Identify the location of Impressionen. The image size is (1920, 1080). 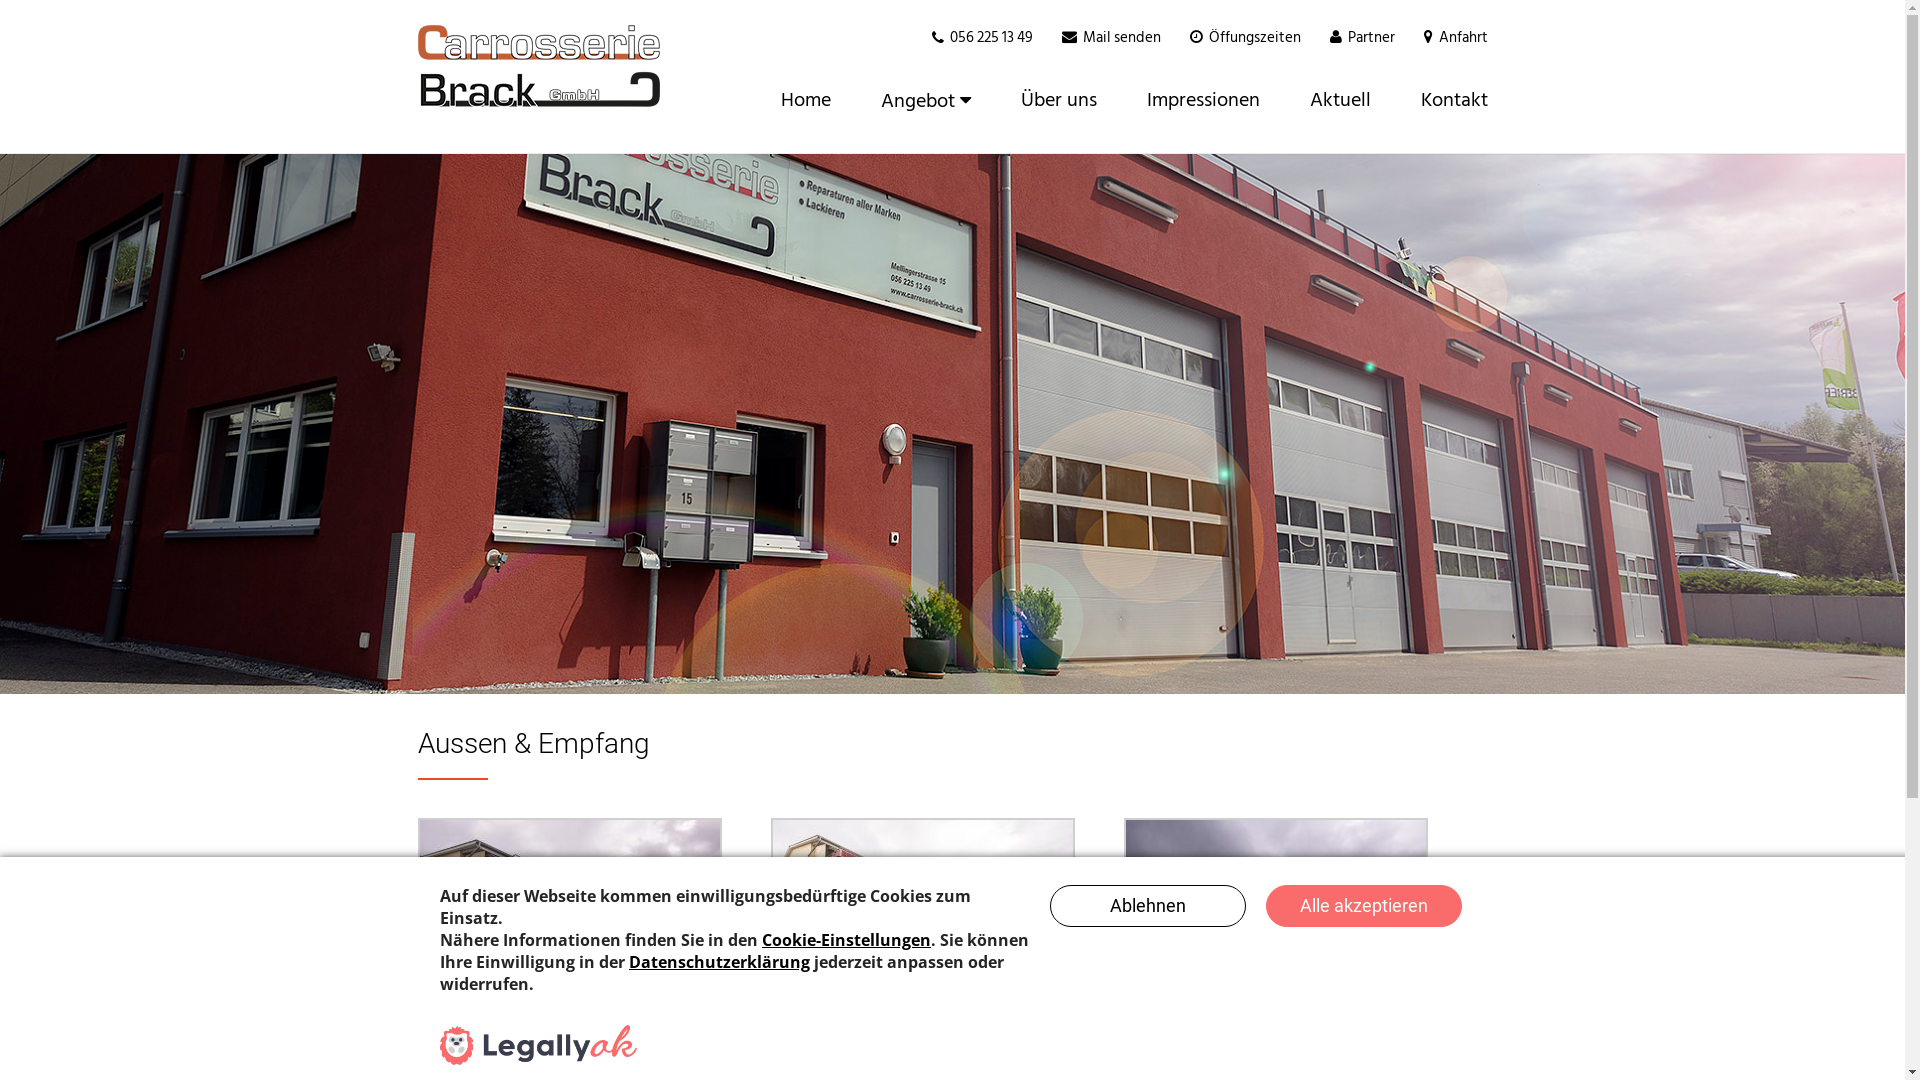
(1204, 100).